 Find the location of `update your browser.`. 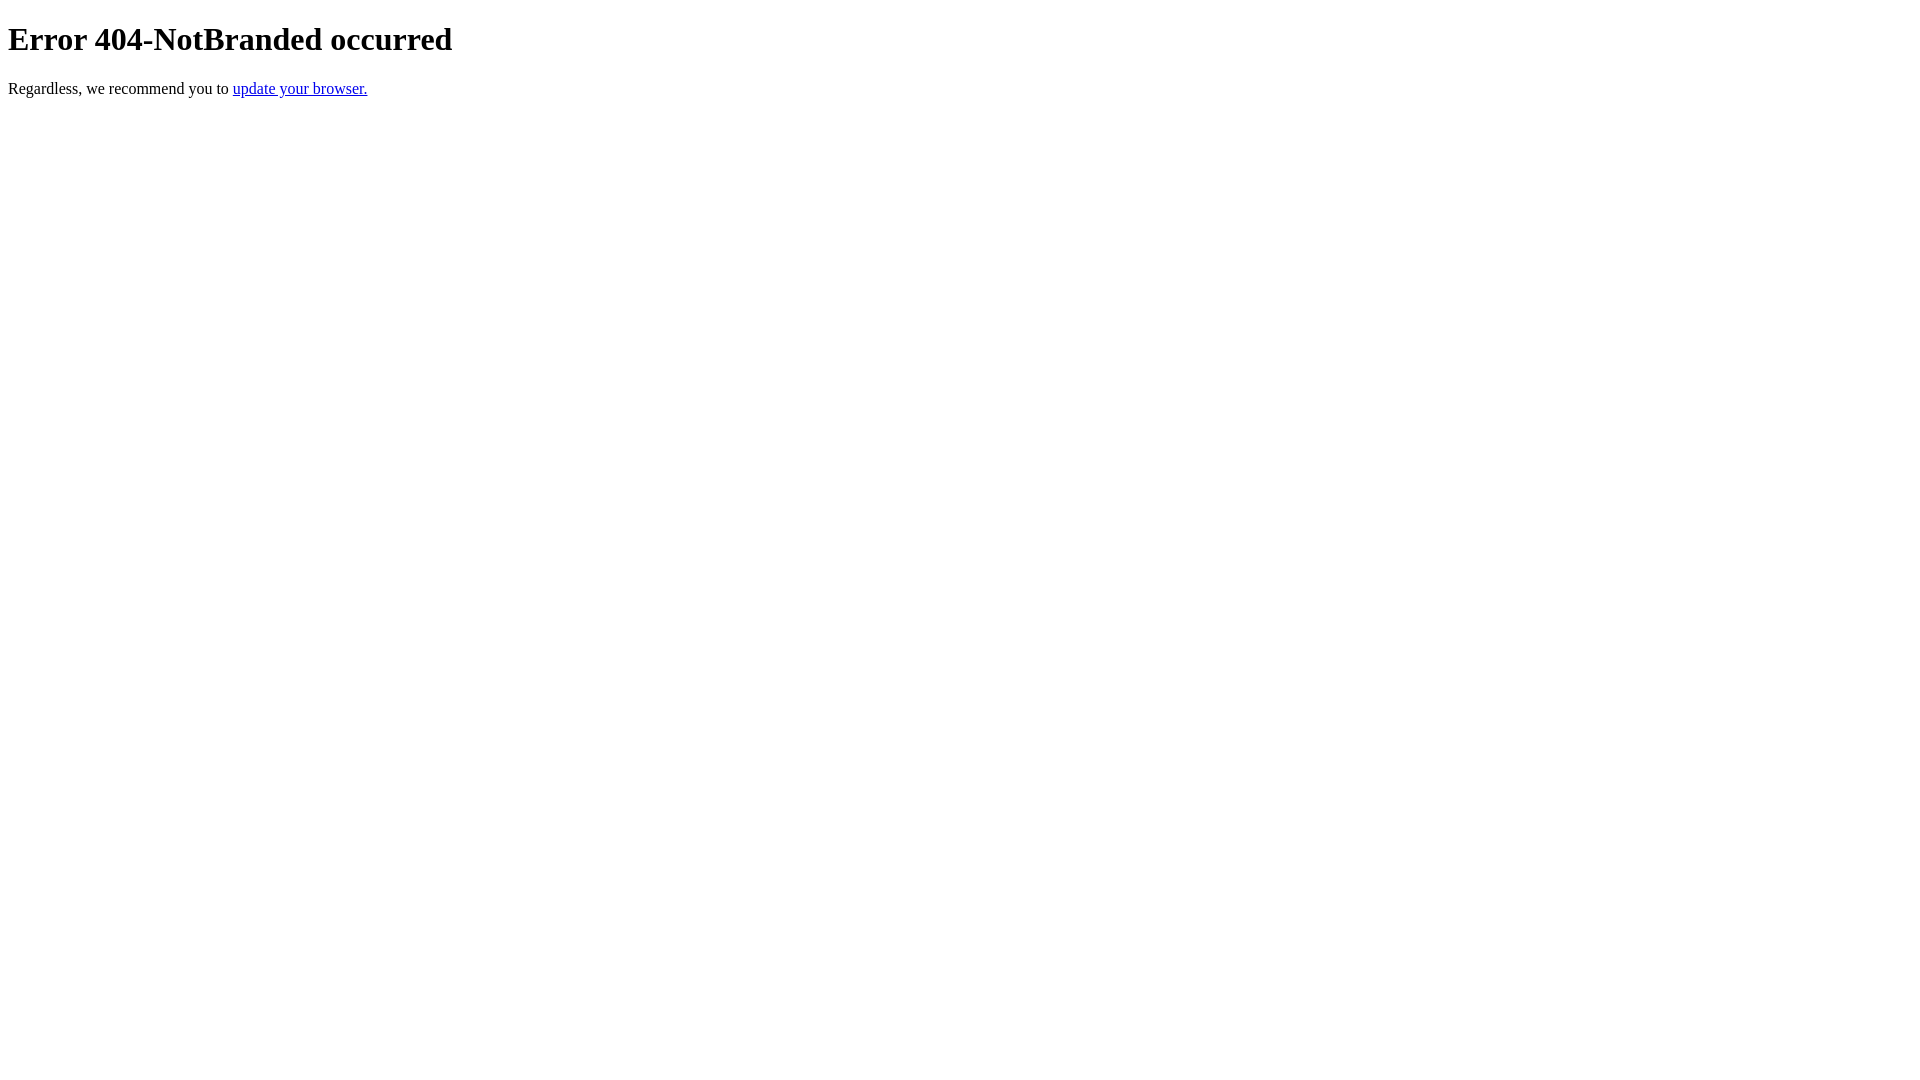

update your browser. is located at coordinates (300, 88).